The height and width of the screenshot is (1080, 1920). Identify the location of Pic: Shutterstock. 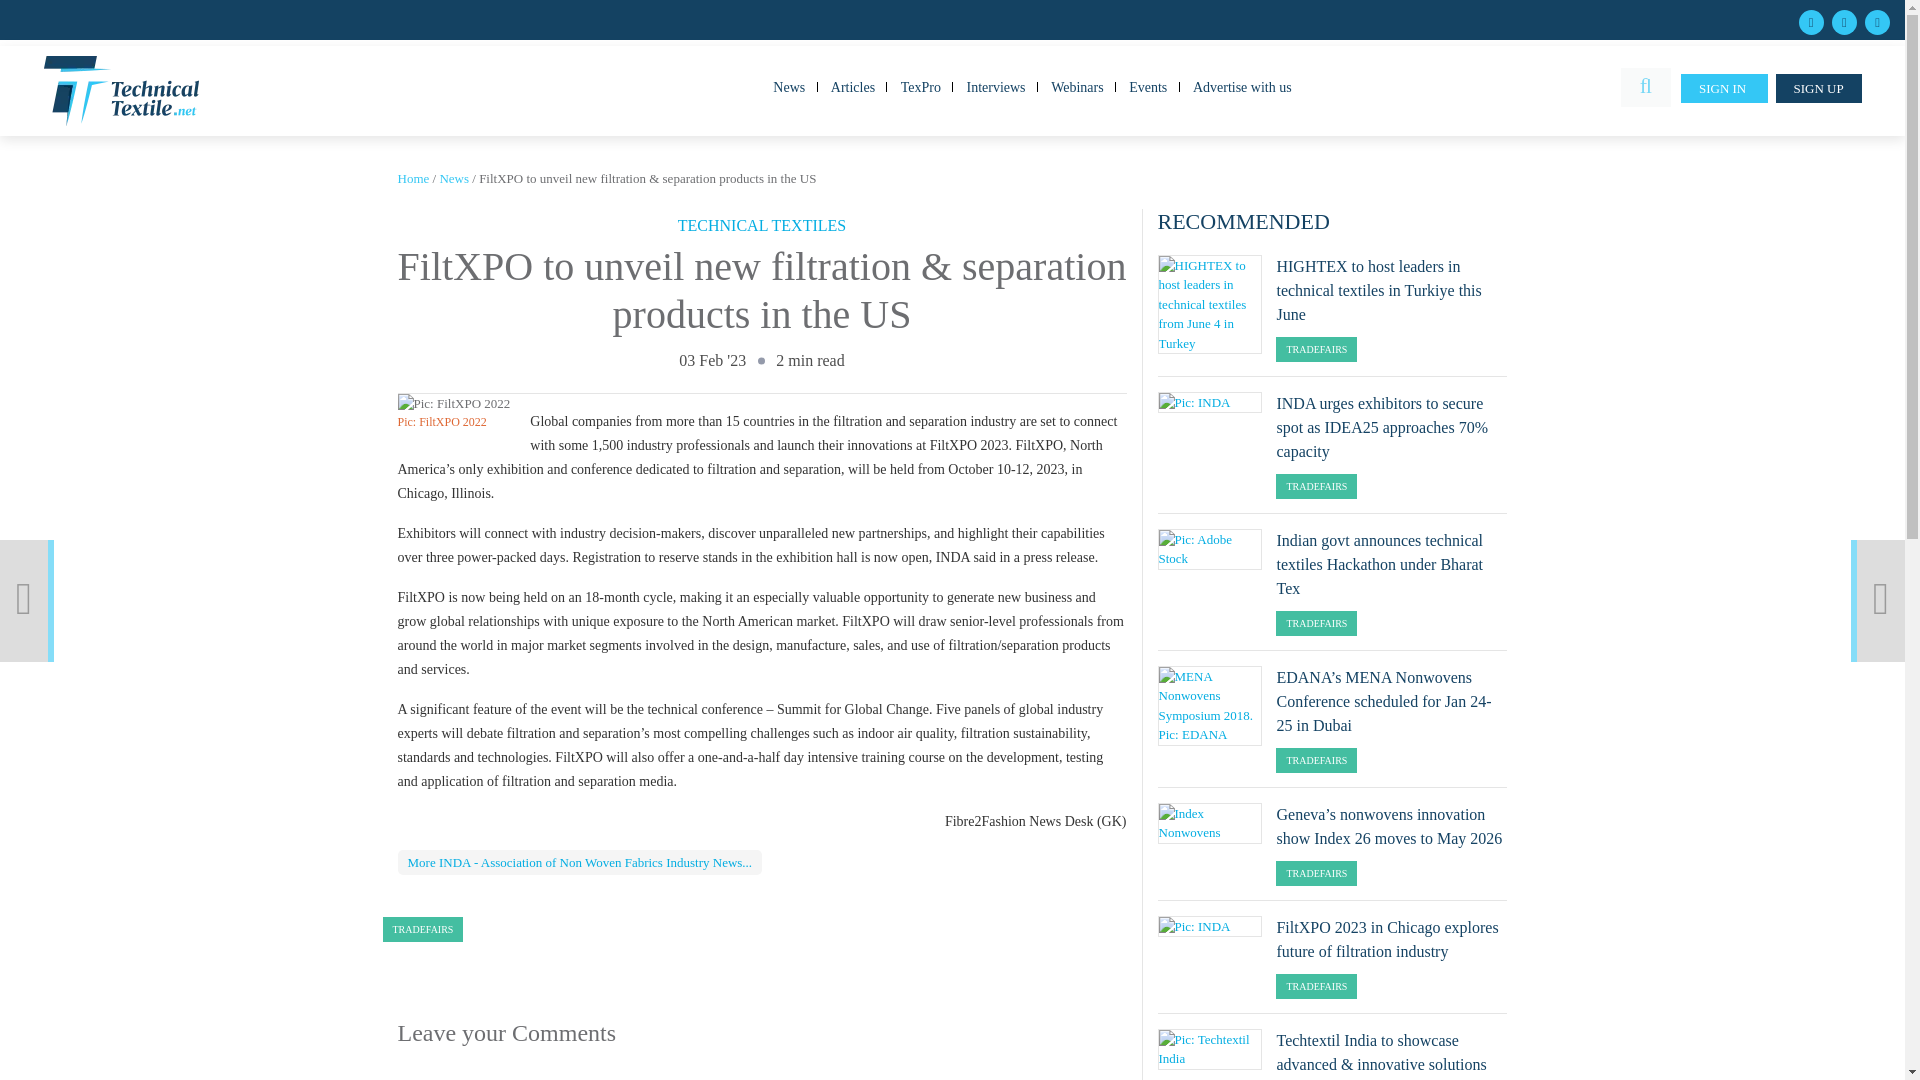
(1896, 569).